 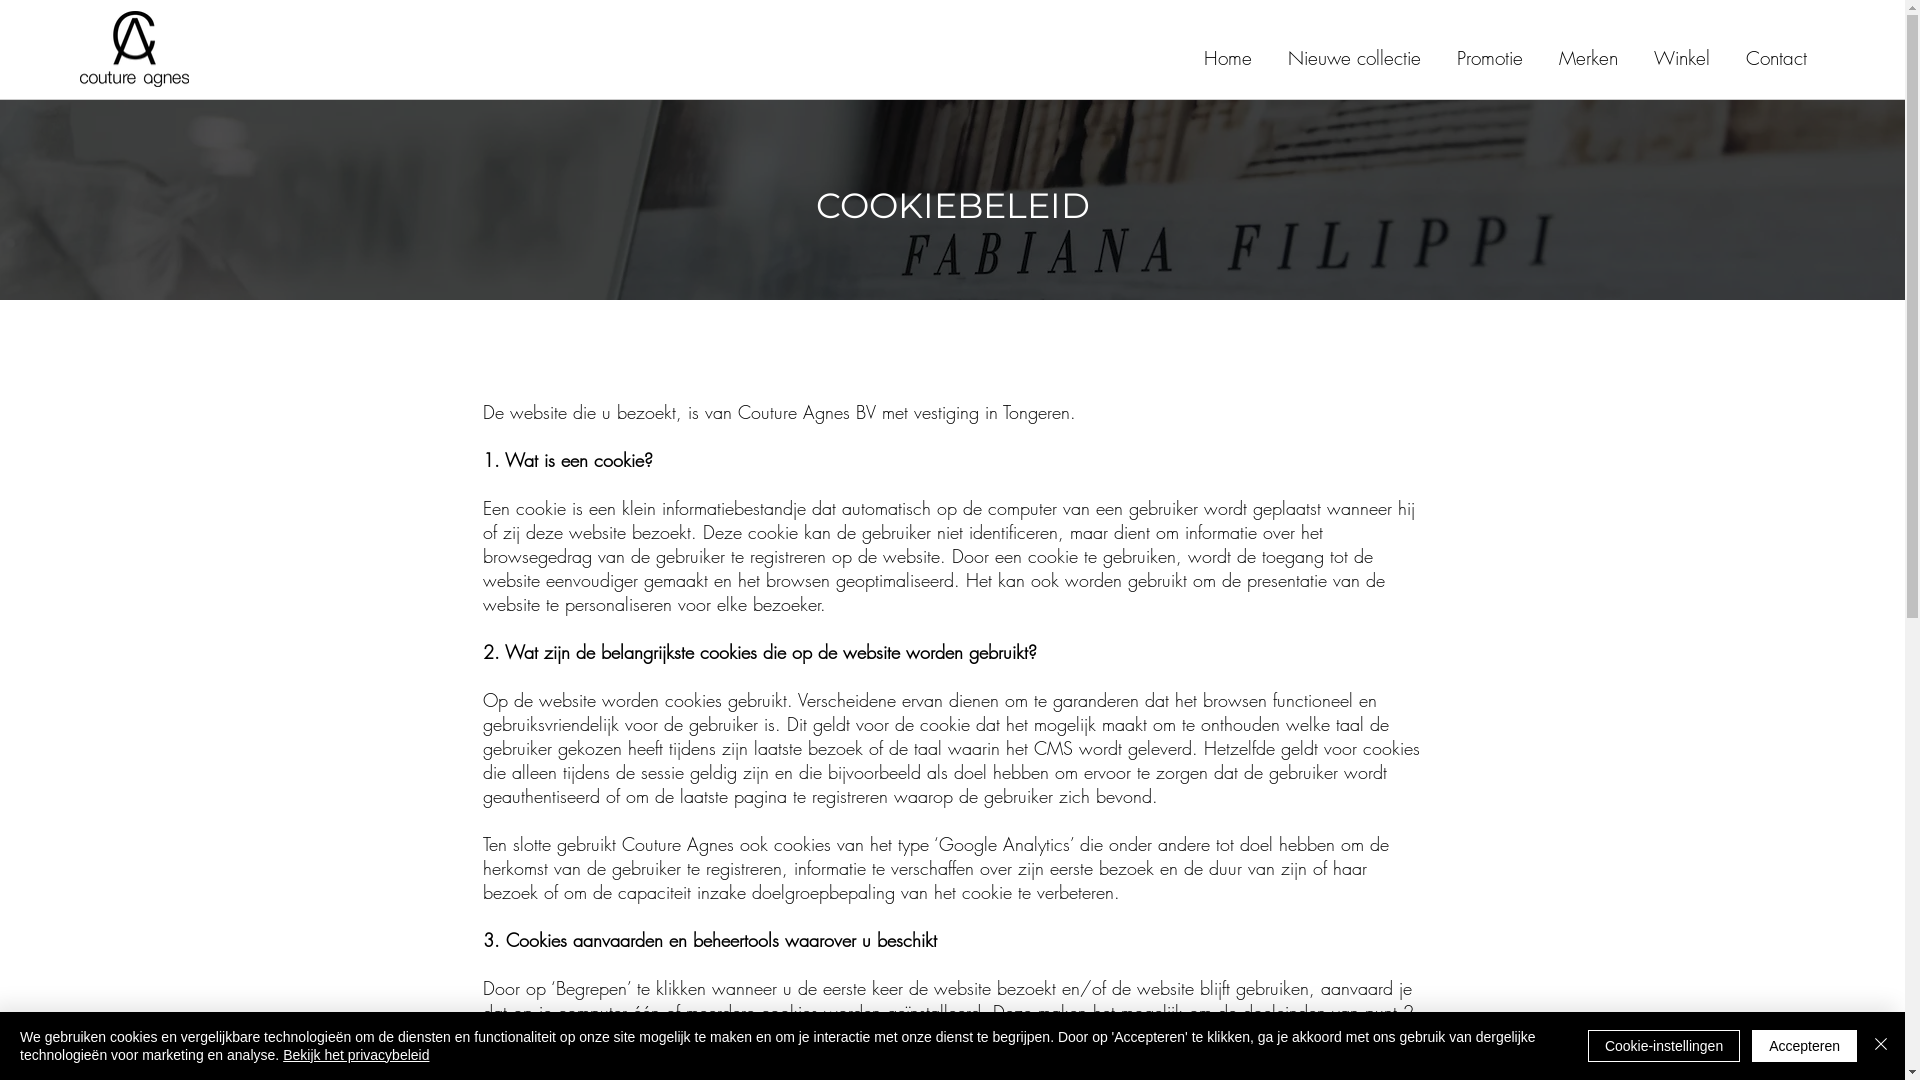 I want to click on Accepteren, so click(x=1804, y=1046).